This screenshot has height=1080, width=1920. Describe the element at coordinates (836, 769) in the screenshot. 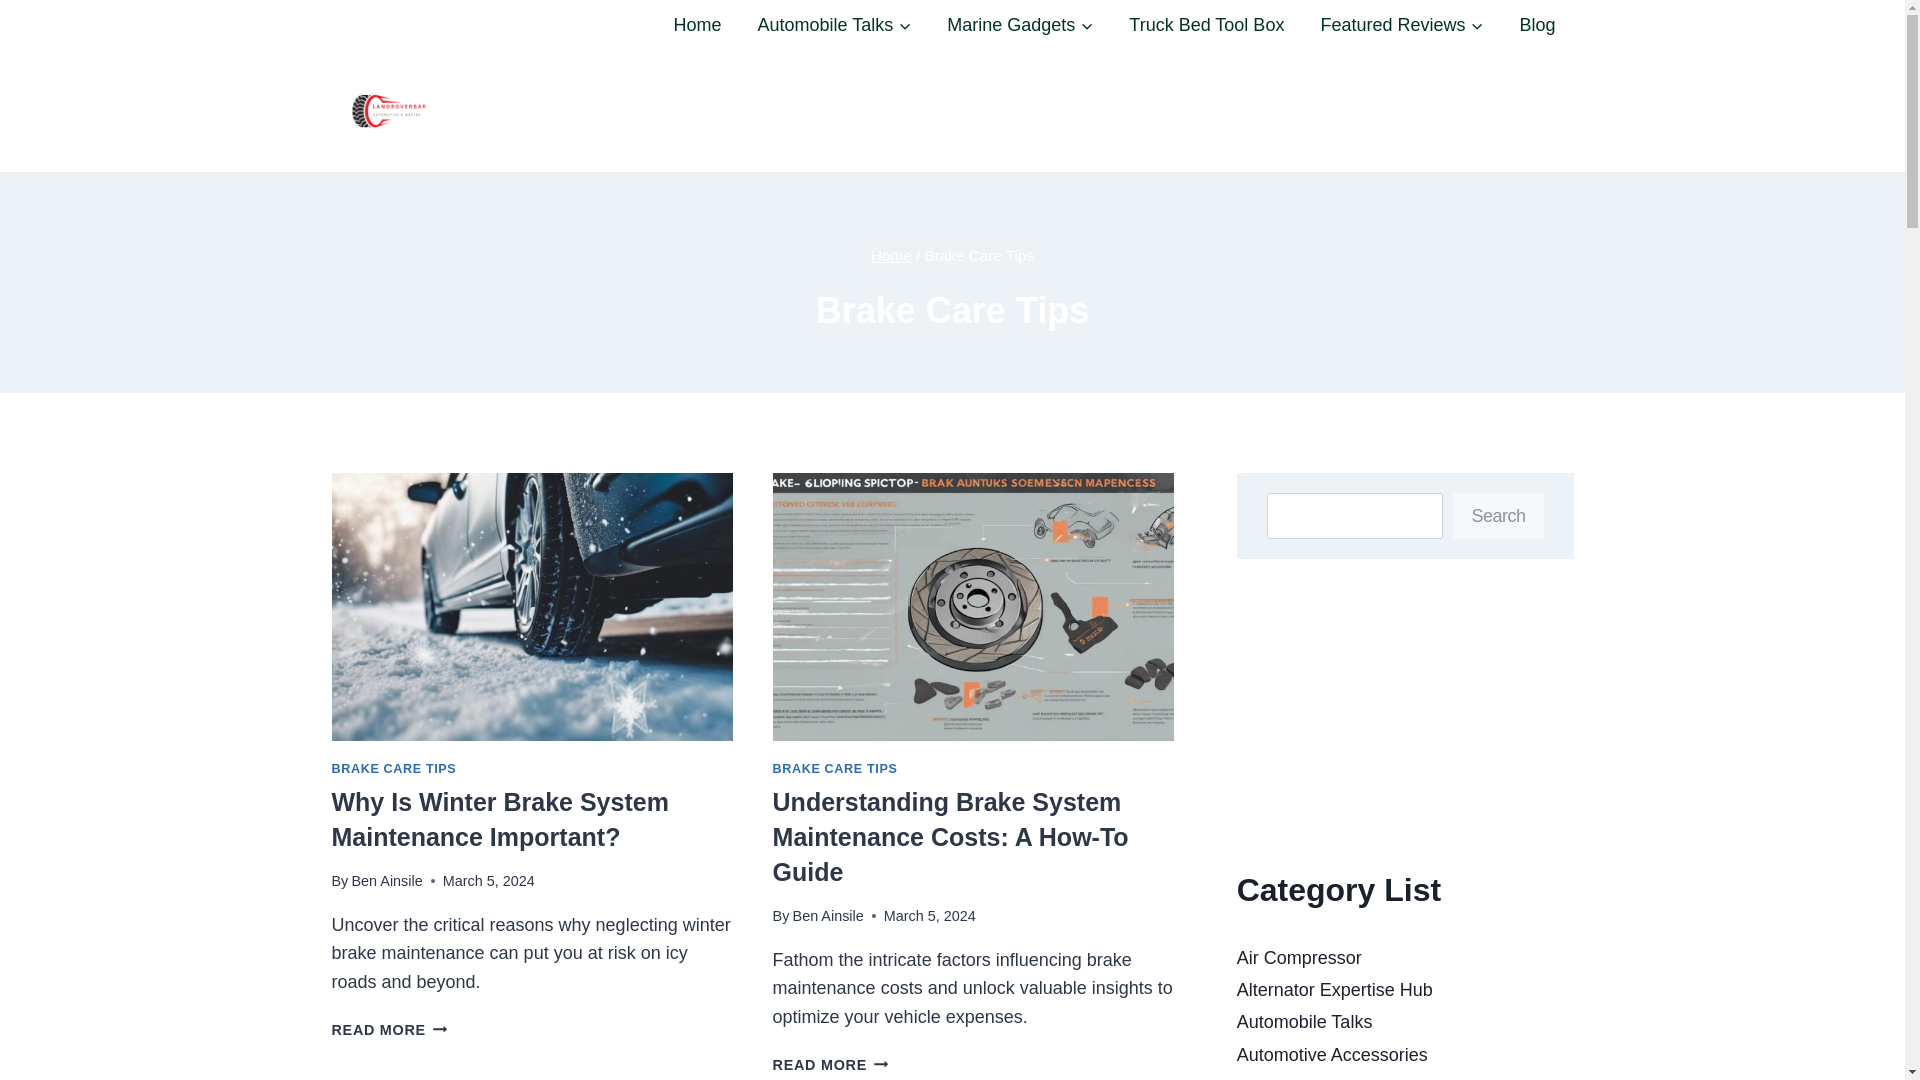

I see `Ben Ainsile` at that location.